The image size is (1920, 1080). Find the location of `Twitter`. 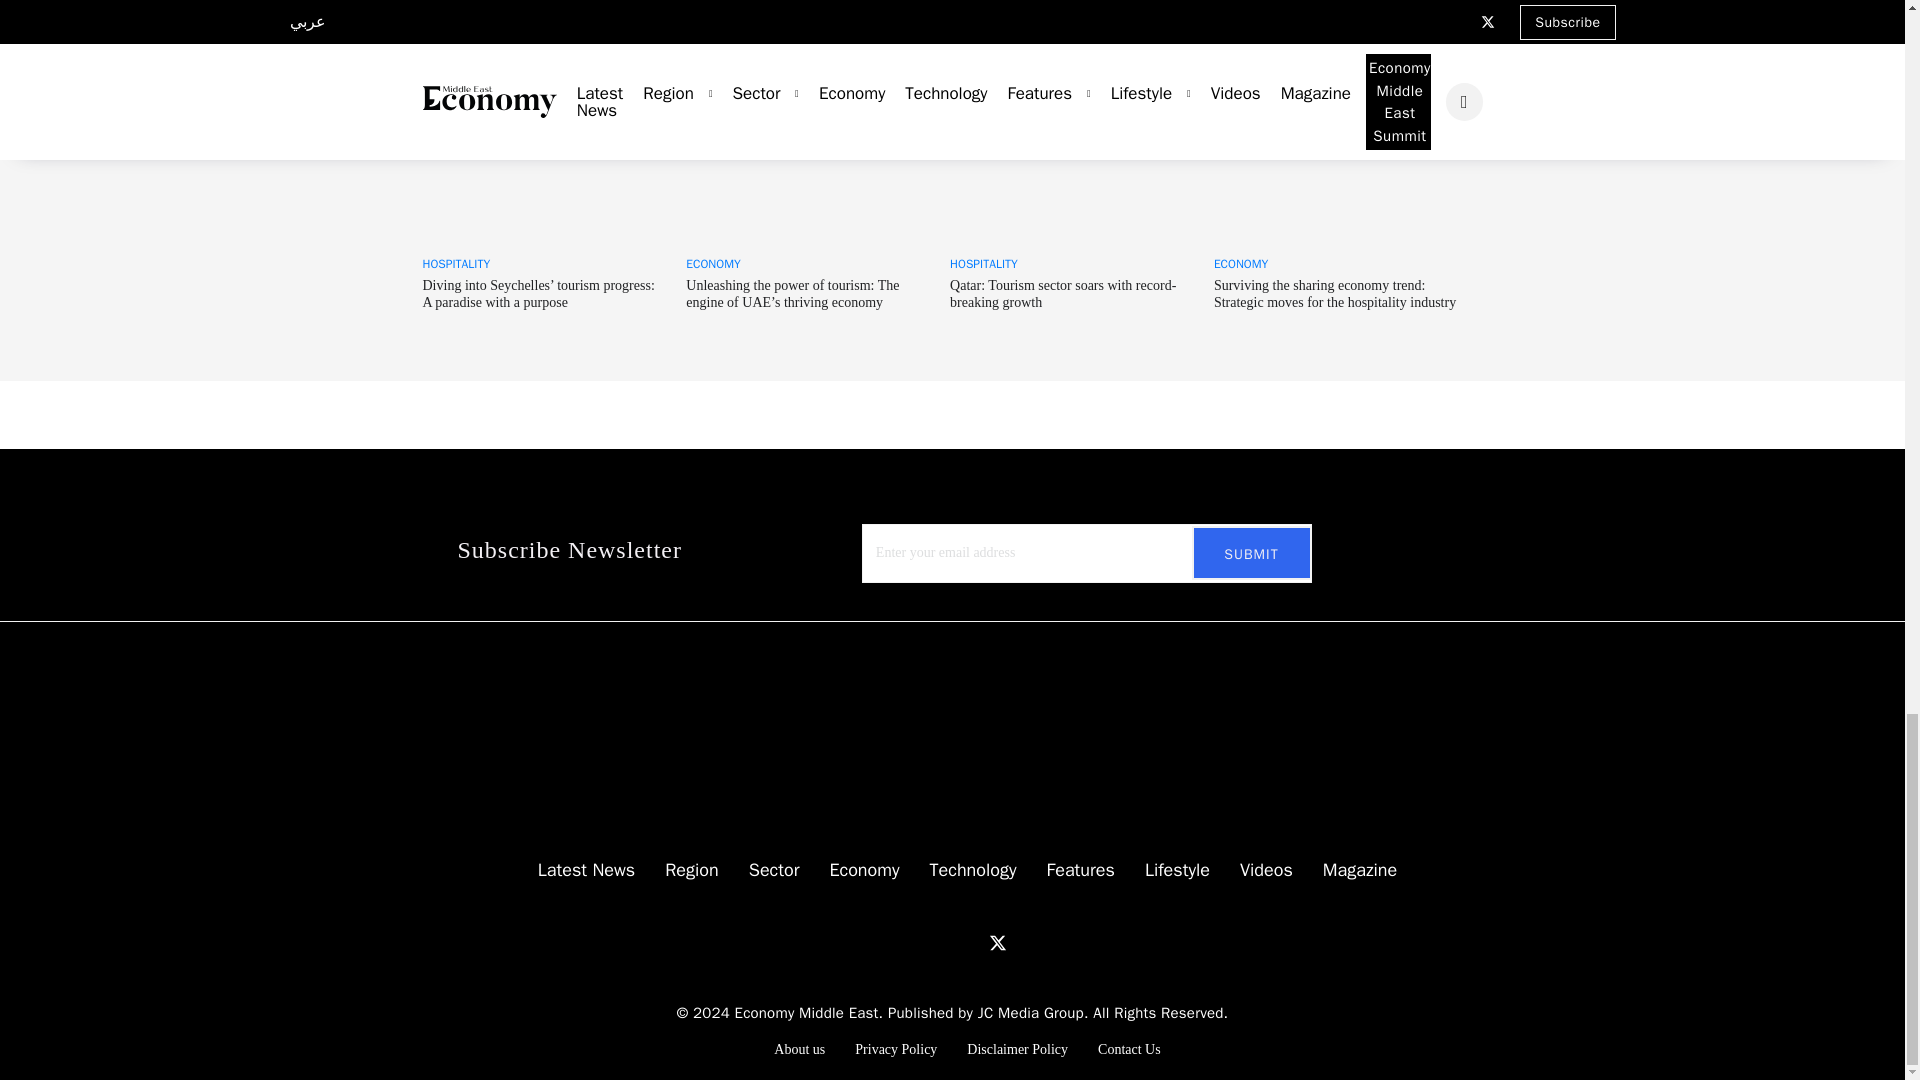

Twitter is located at coordinates (997, 942).